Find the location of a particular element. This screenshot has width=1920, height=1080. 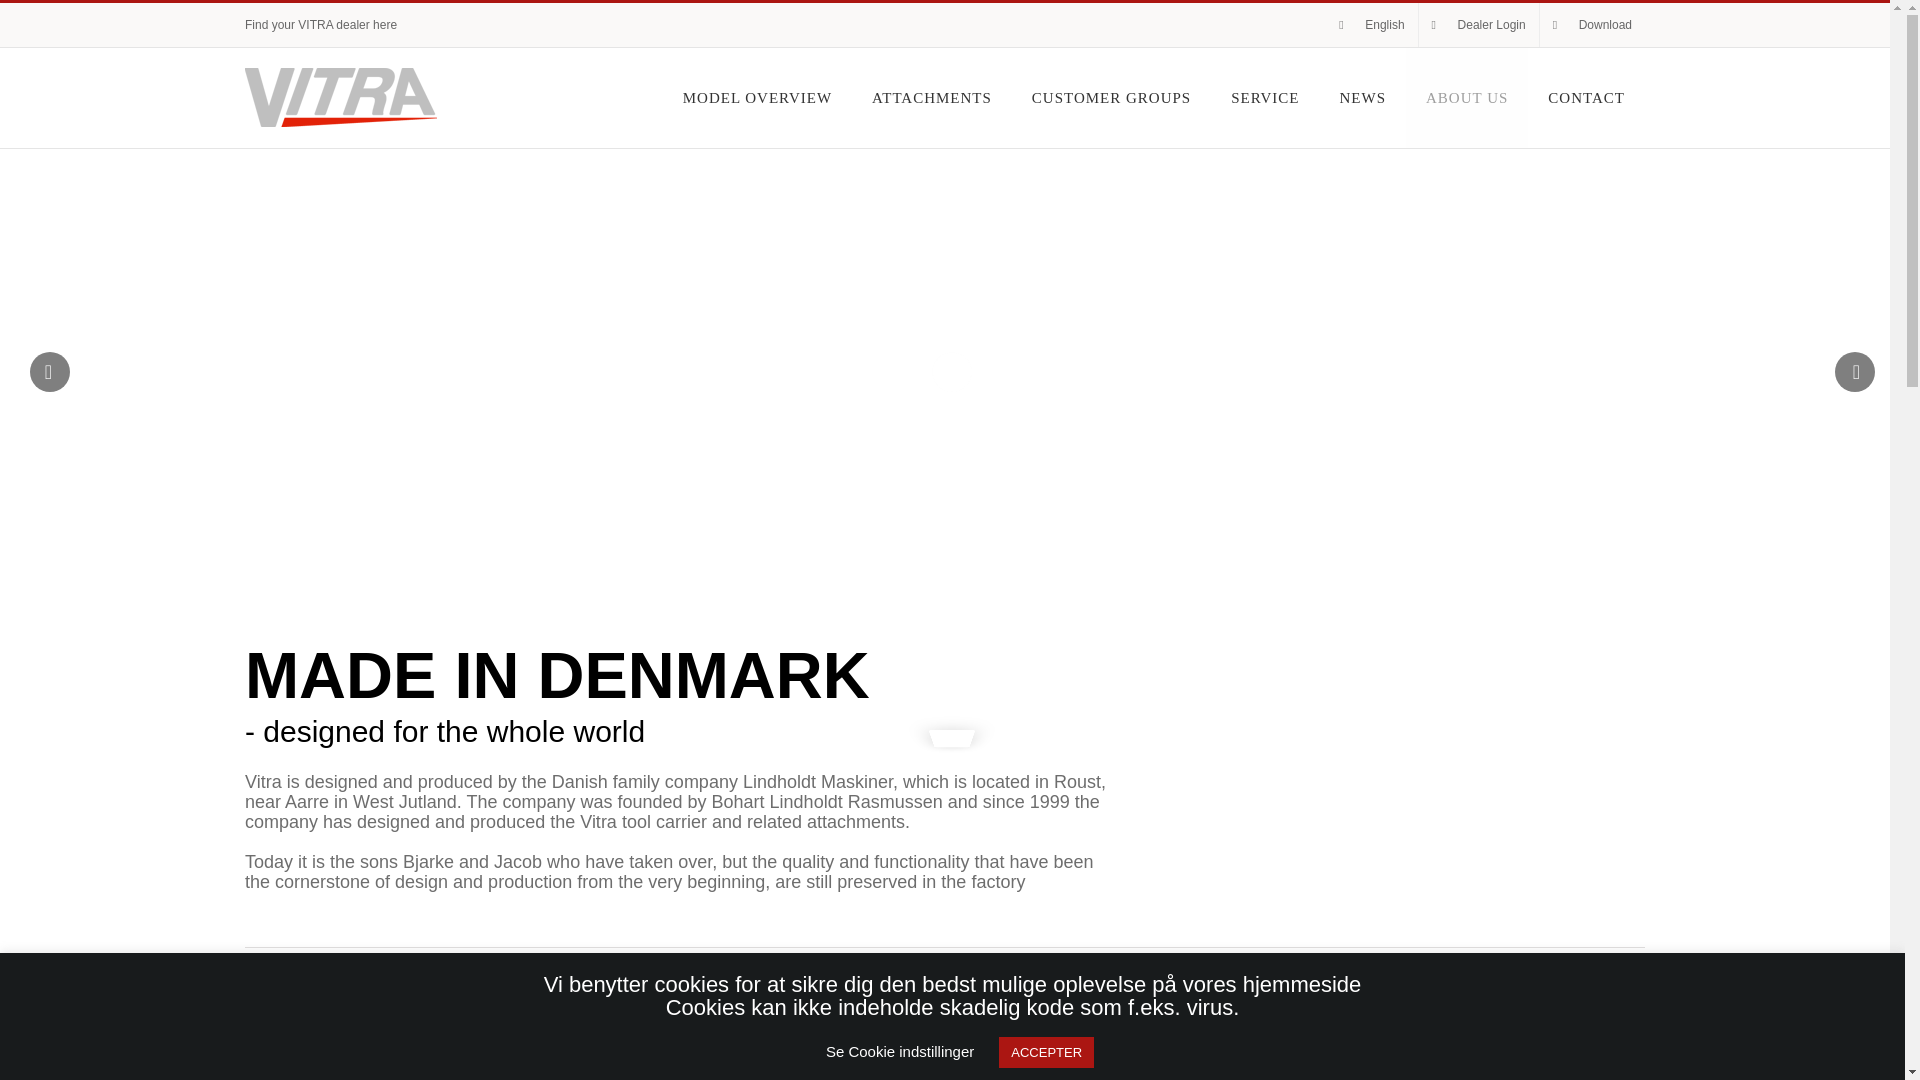

Find your VITRA dealer here is located at coordinates (321, 25).